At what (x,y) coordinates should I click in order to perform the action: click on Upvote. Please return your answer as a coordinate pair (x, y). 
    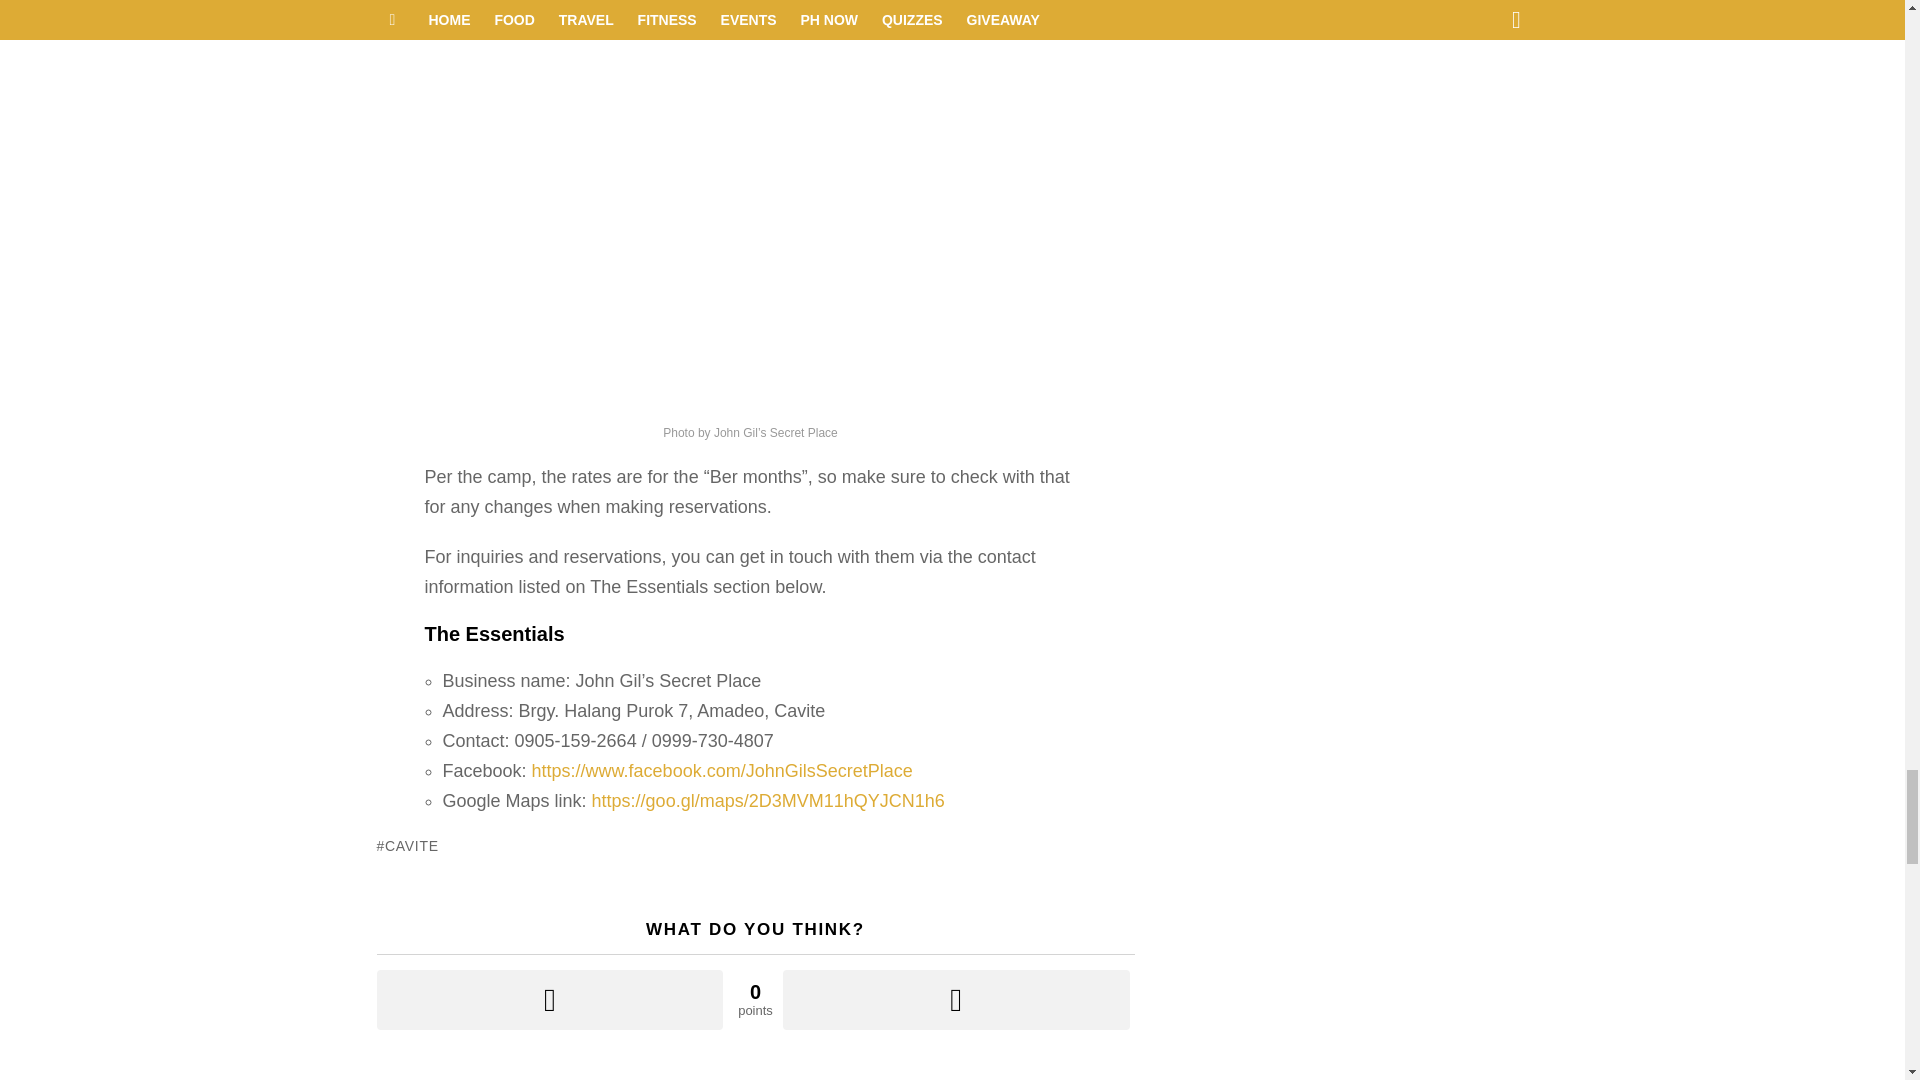
    Looking at the image, I should click on (550, 1000).